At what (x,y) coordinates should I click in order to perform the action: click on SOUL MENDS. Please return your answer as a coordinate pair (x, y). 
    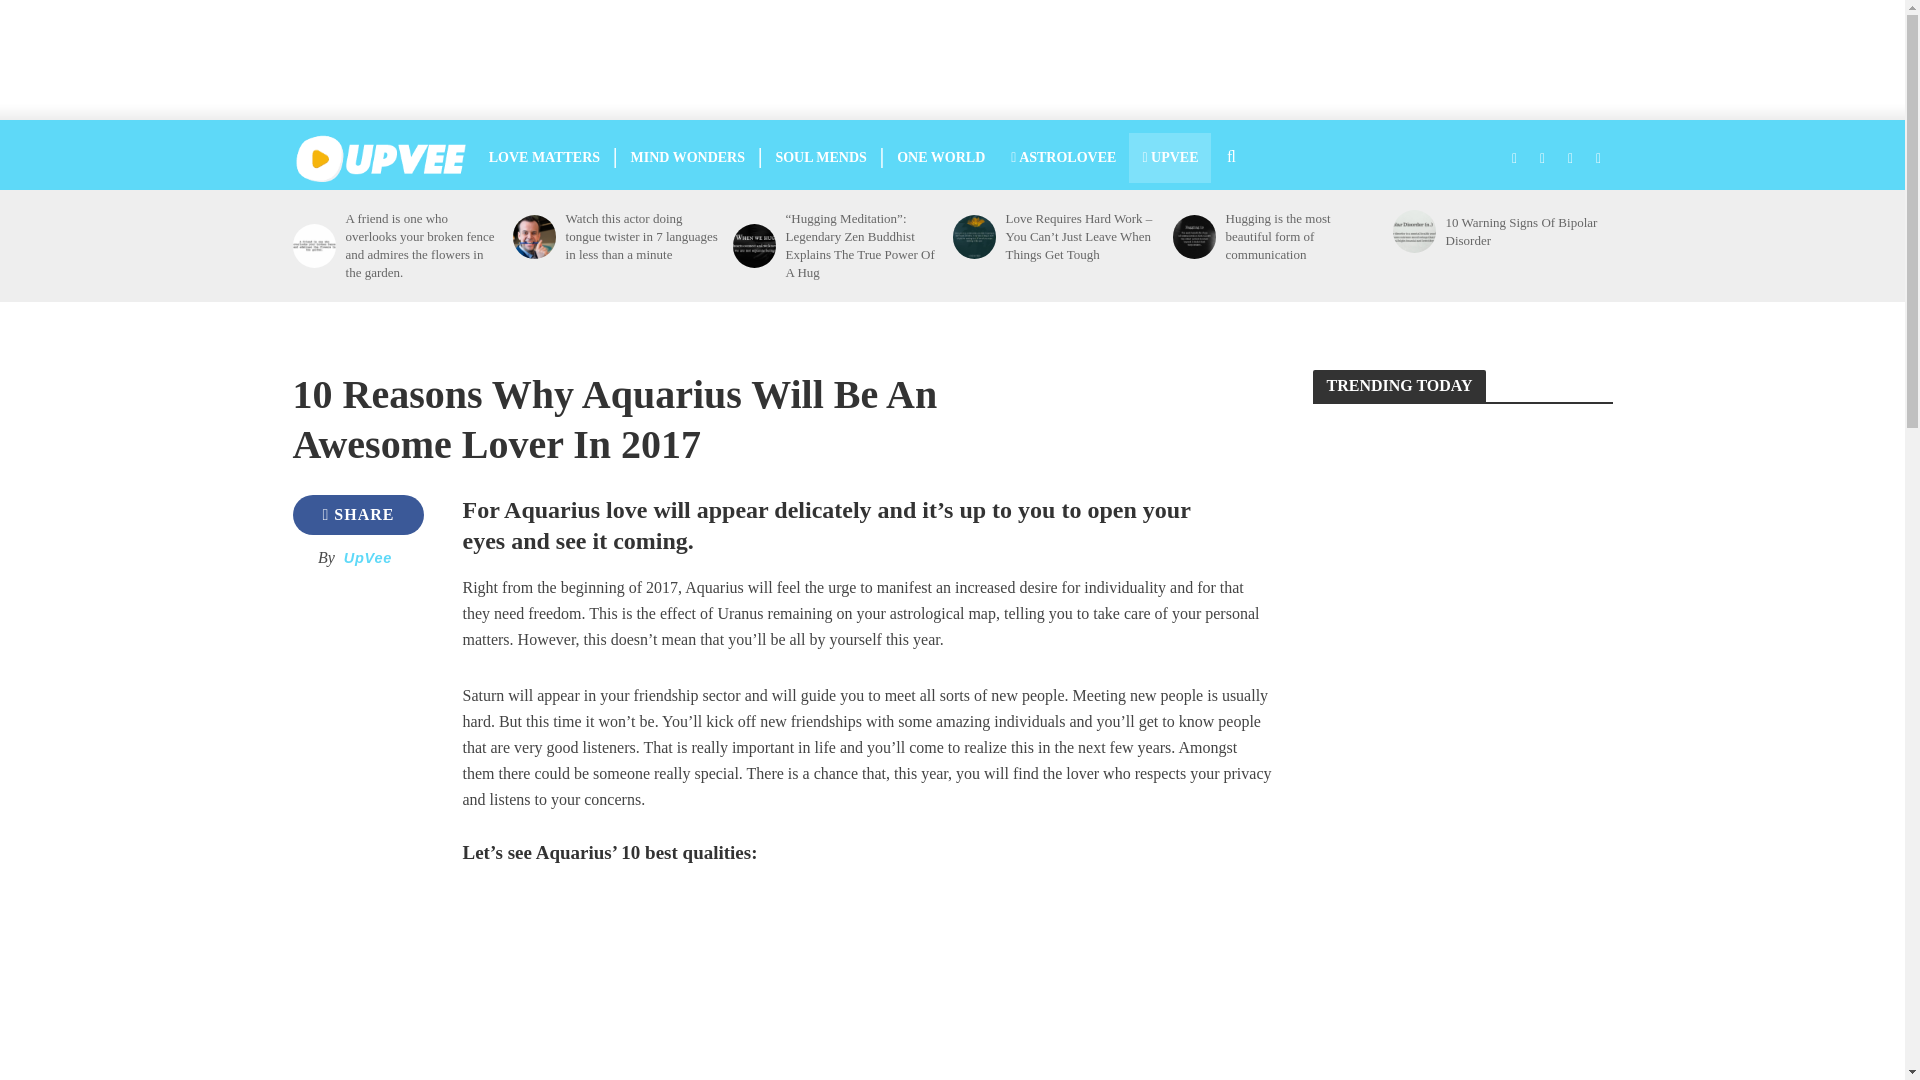
    Looking at the image, I should click on (820, 157).